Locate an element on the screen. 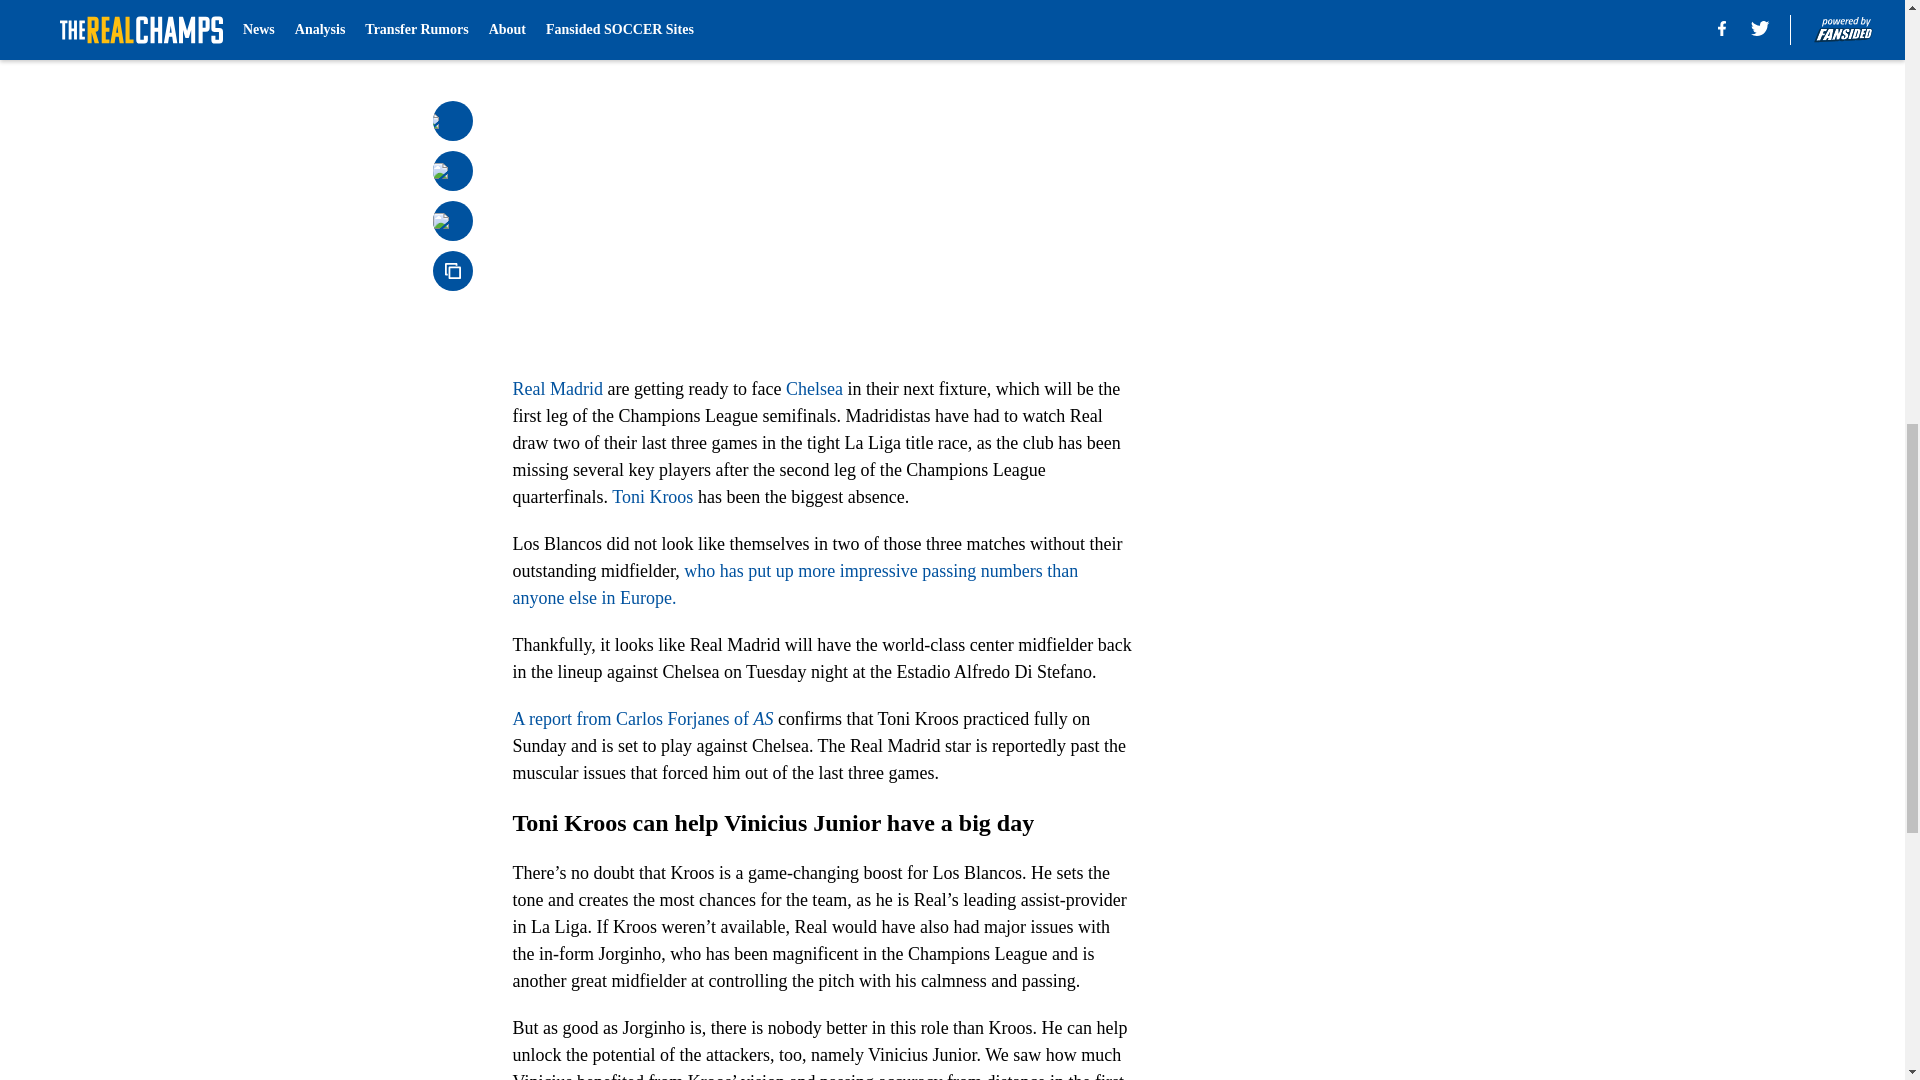 Image resolution: width=1920 pixels, height=1080 pixels. Toni Kroos is located at coordinates (652, 496).